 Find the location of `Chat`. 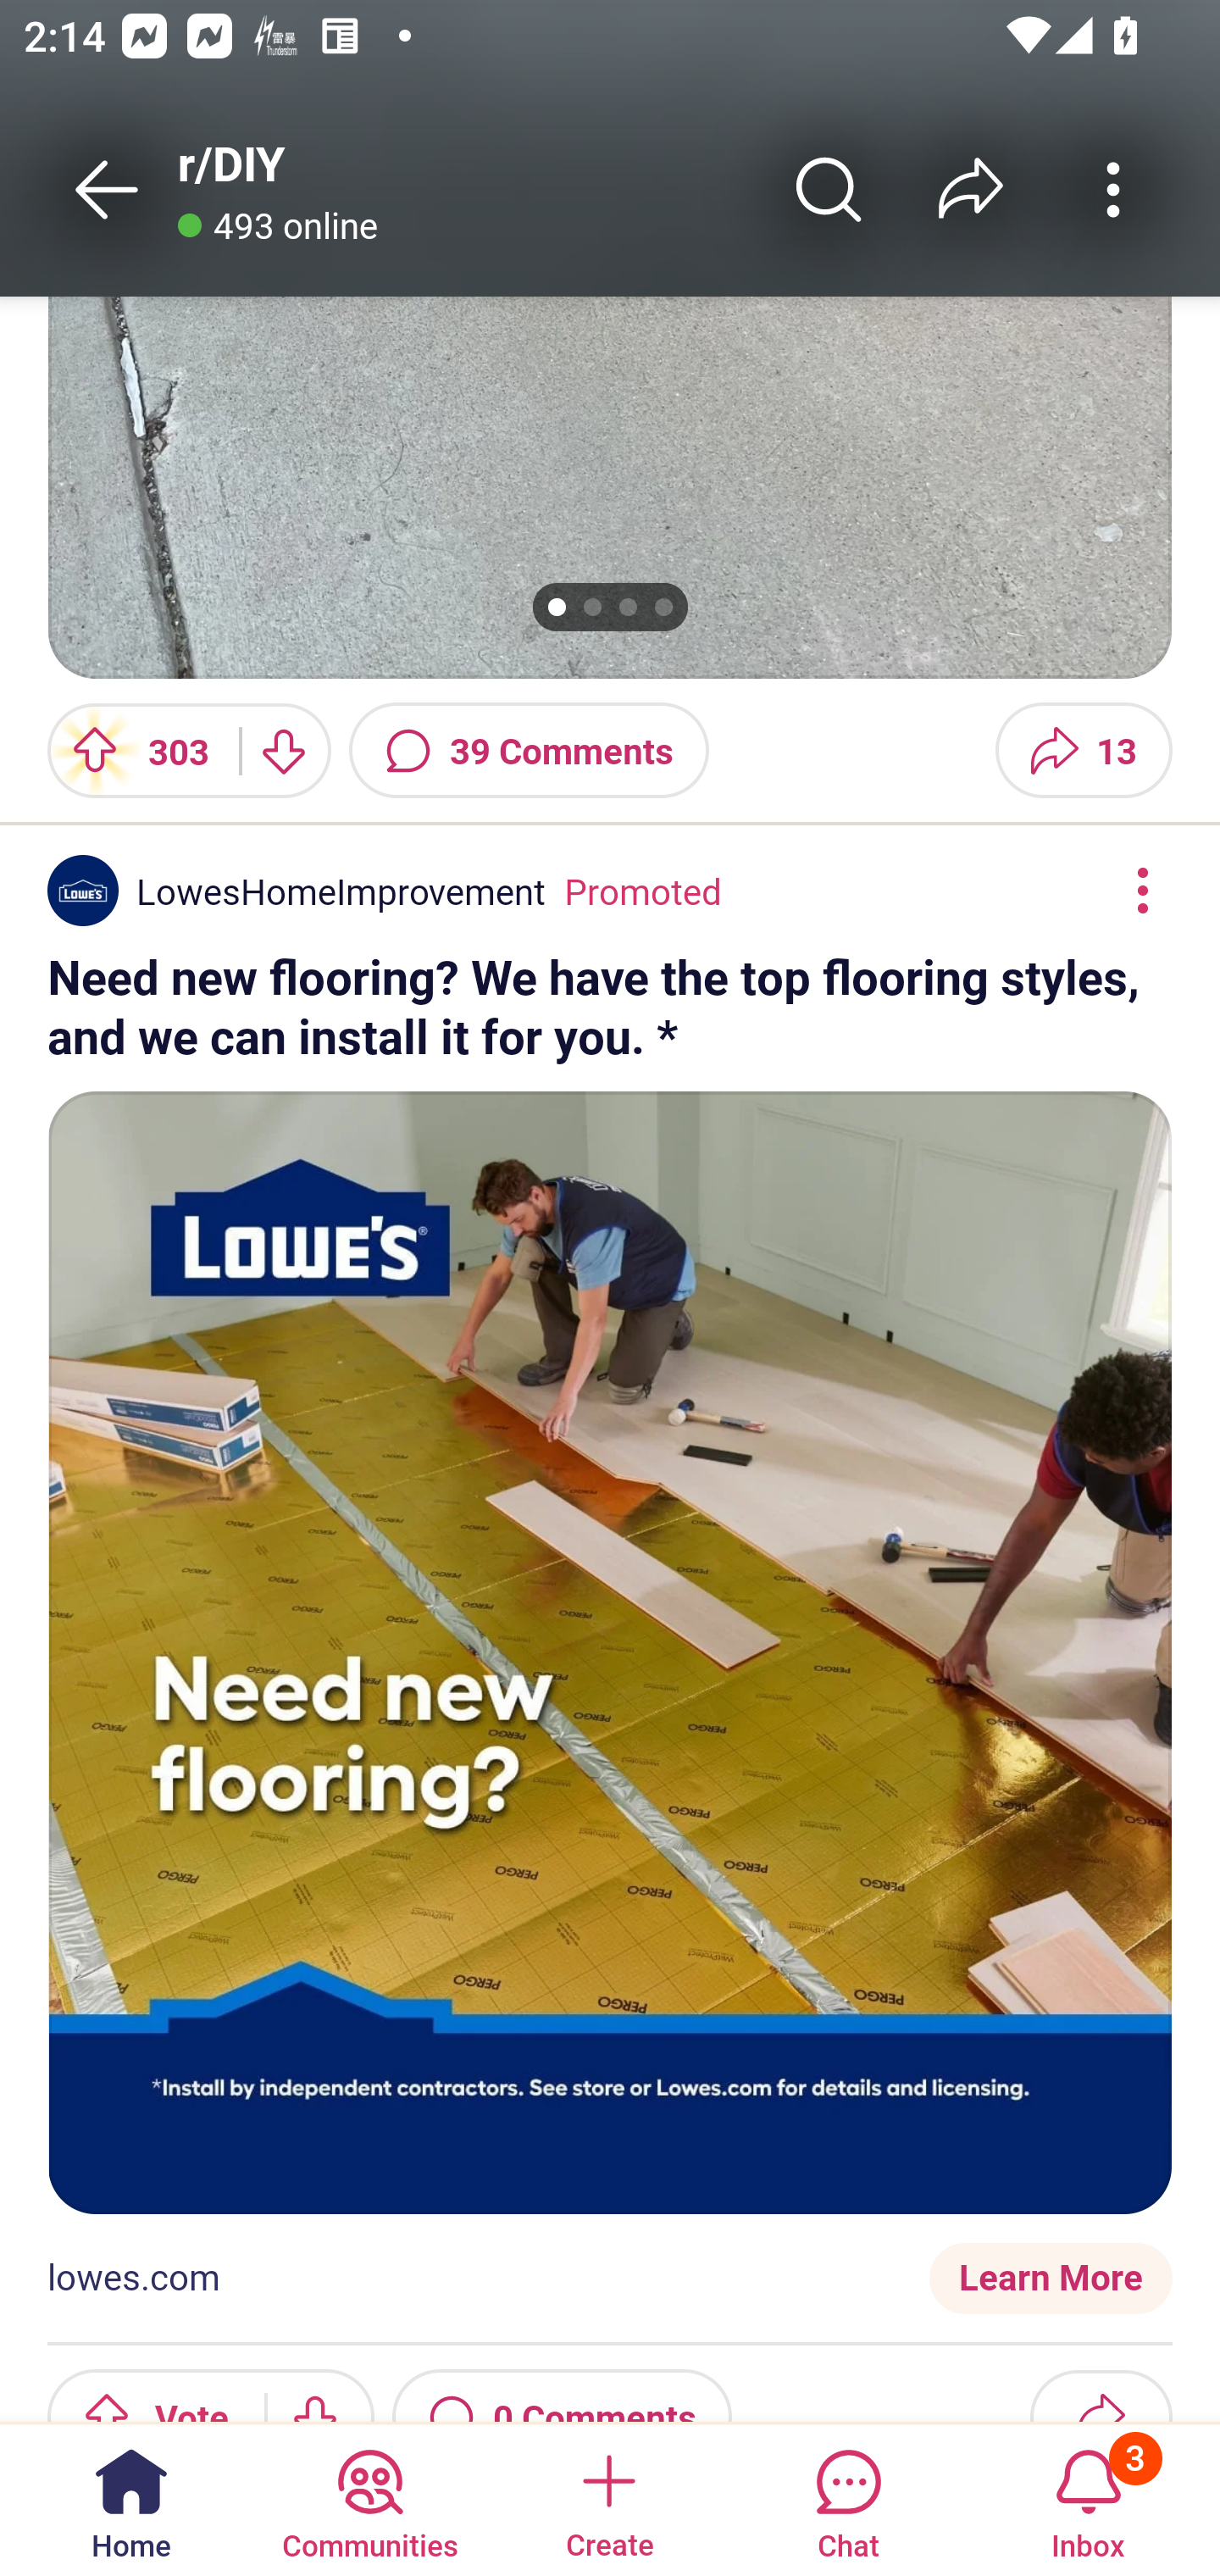

Chat is located at coordinates (848, 2498).